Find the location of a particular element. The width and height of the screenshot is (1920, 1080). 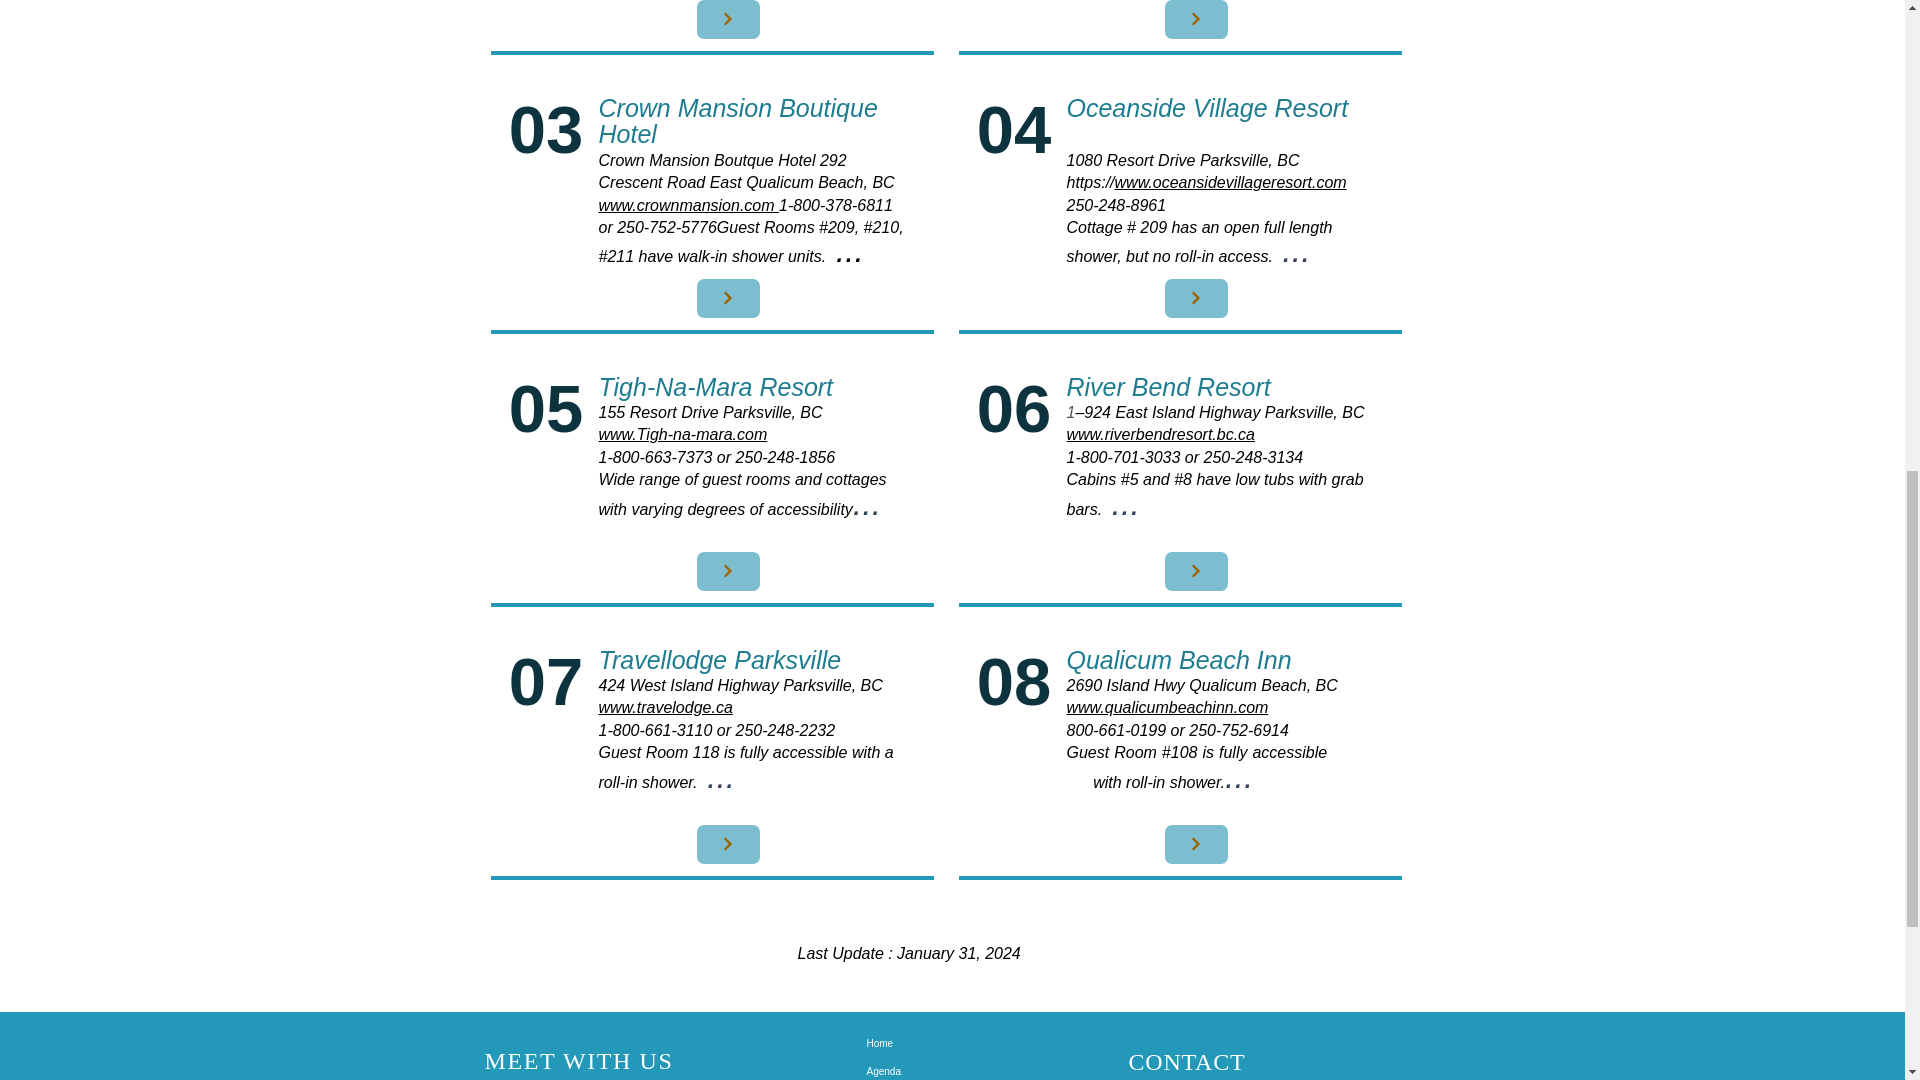

www.oceansidevillageresort.com is located at coordinates (1231, 182).